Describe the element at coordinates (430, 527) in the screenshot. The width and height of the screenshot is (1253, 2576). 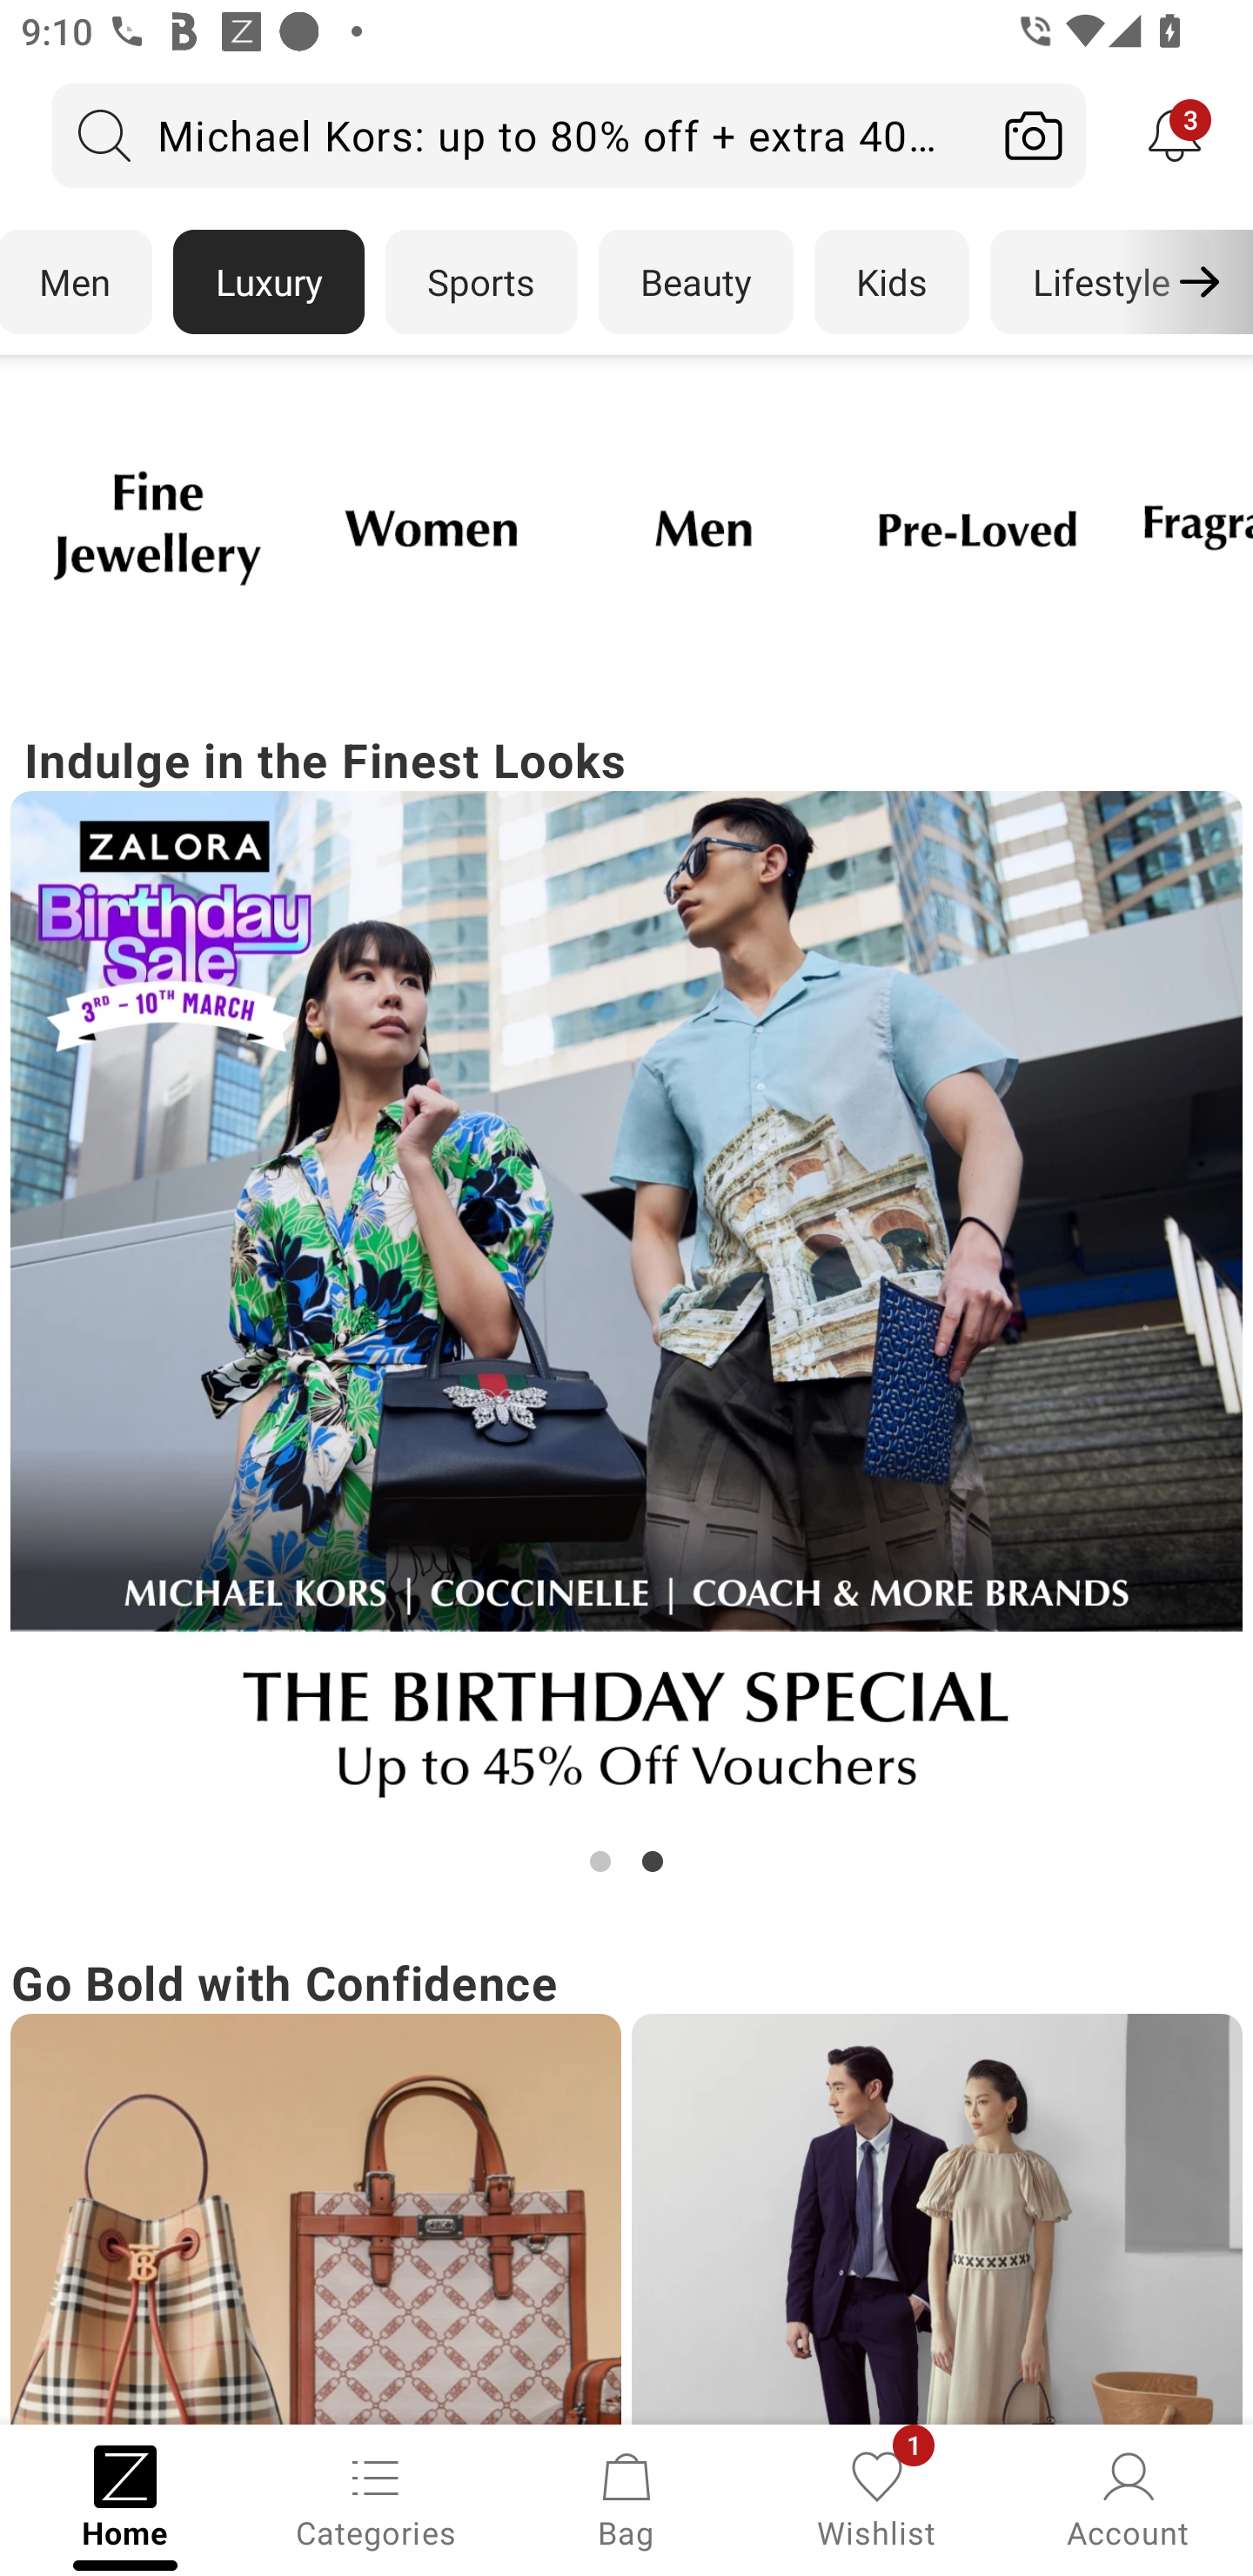
I see `Campaign banner` at that location.